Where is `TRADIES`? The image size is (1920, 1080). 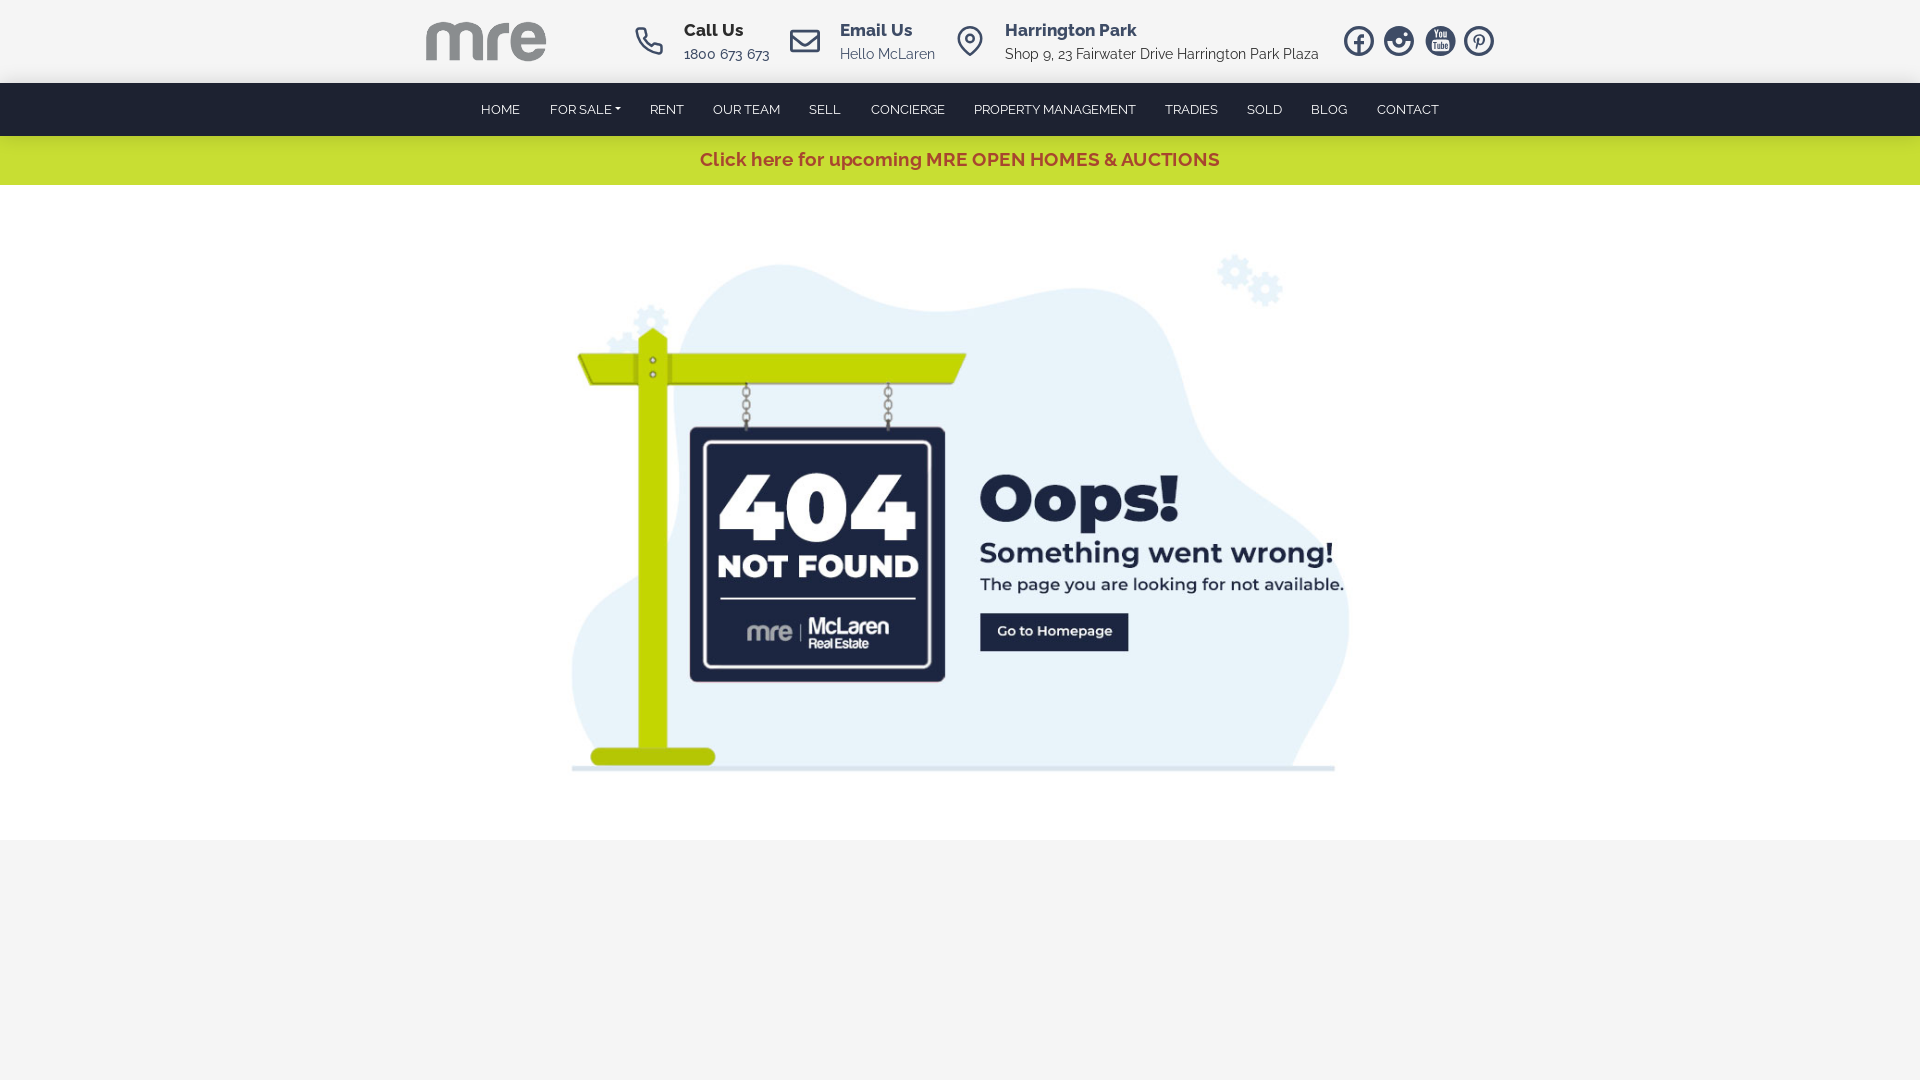 TRADIES is located at coordinates (1191, 109).